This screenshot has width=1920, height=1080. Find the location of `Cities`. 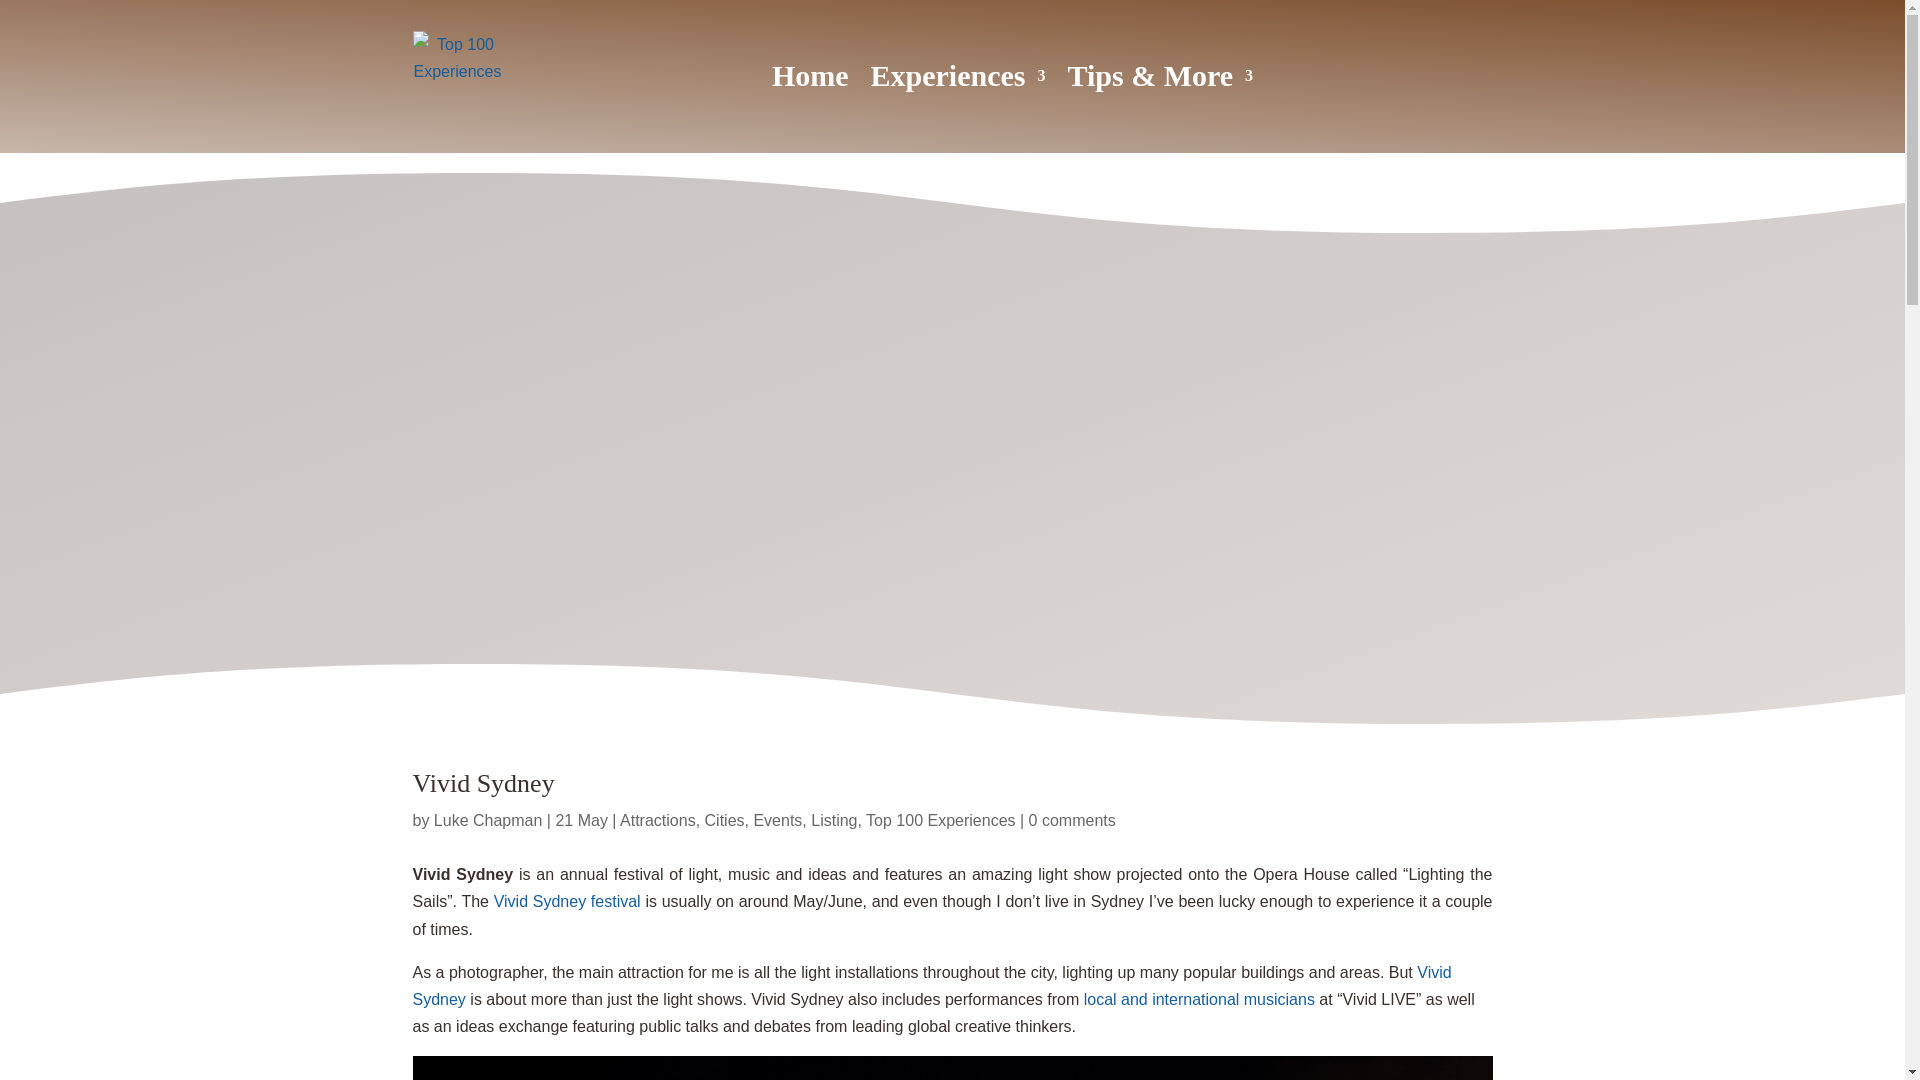

Cities is located at coordinates (724, 820).